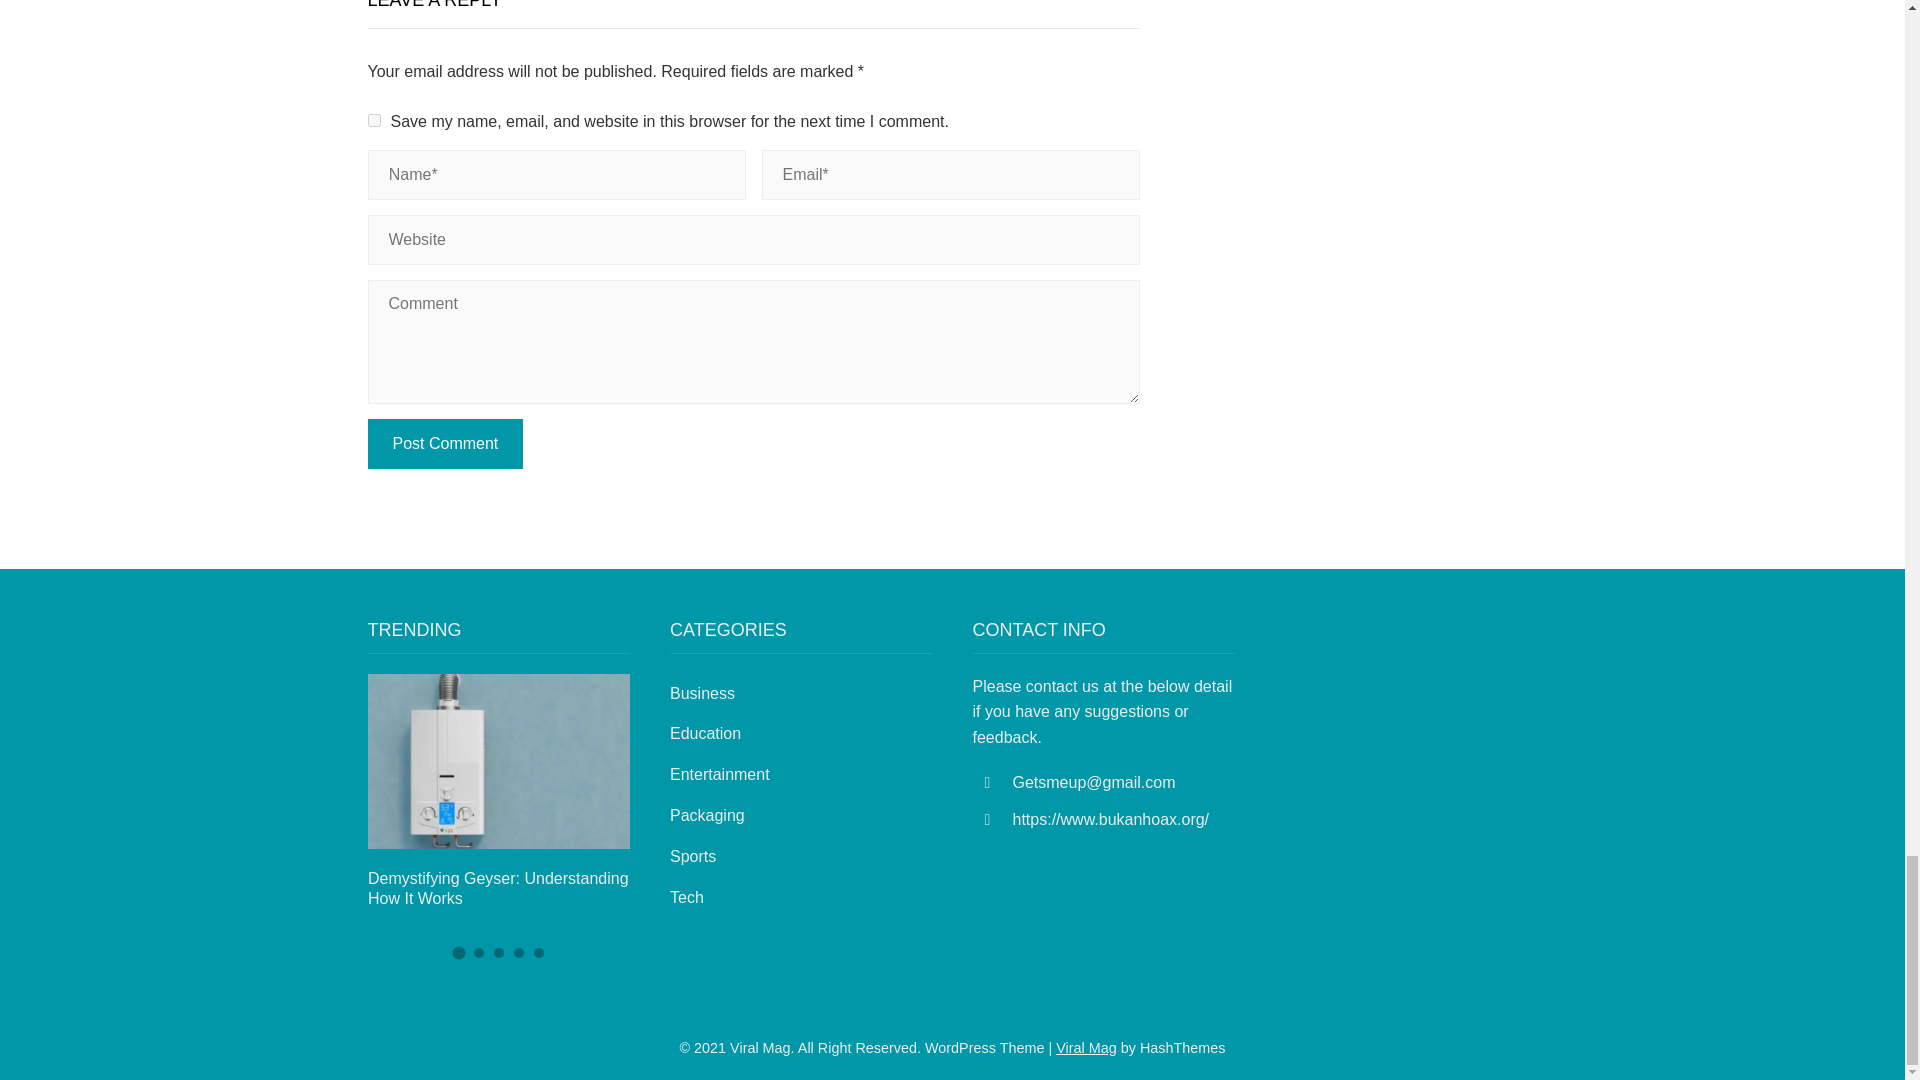  Describe the element at coordinates (374, 120) in the screenshot. I see `yes` at that location.